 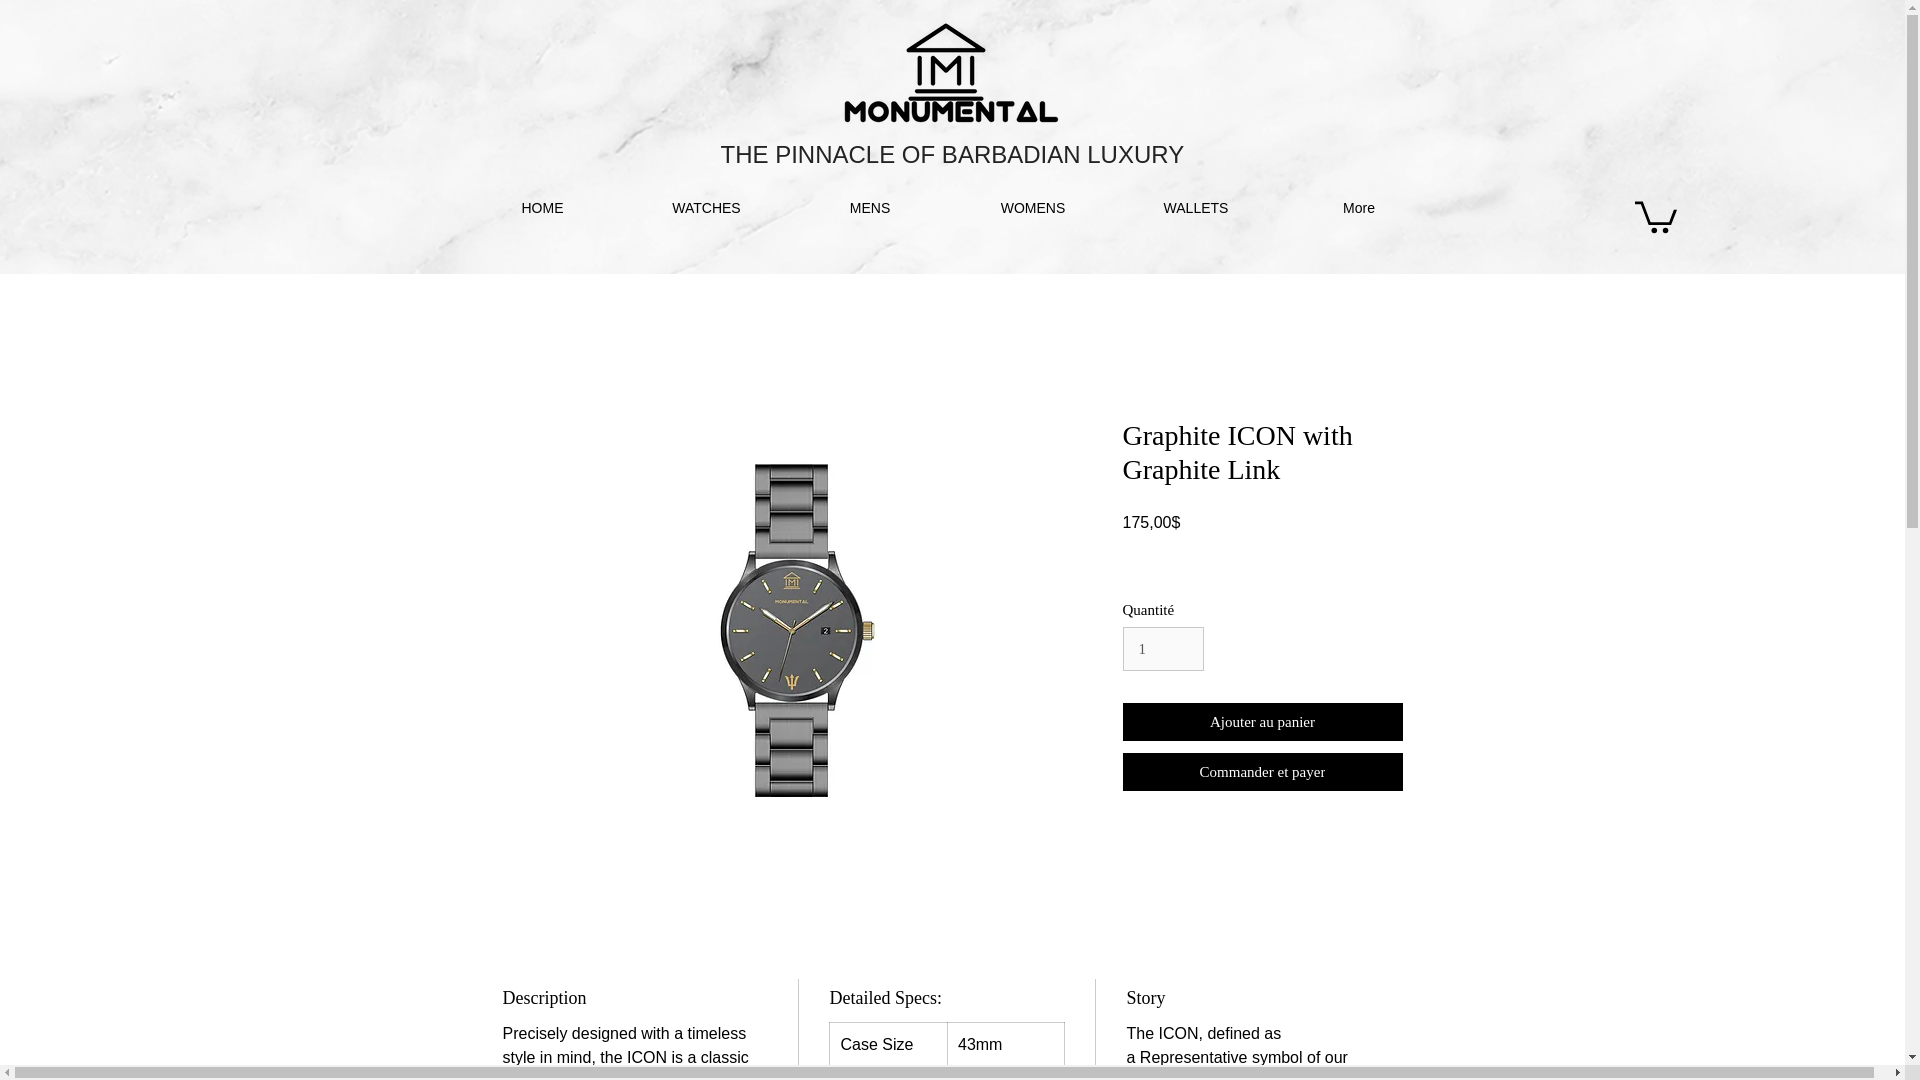 What do you see at coordinates (1034, 208) in the screenshot?
I see `WOMENS` at bounding box center [1034, 208].